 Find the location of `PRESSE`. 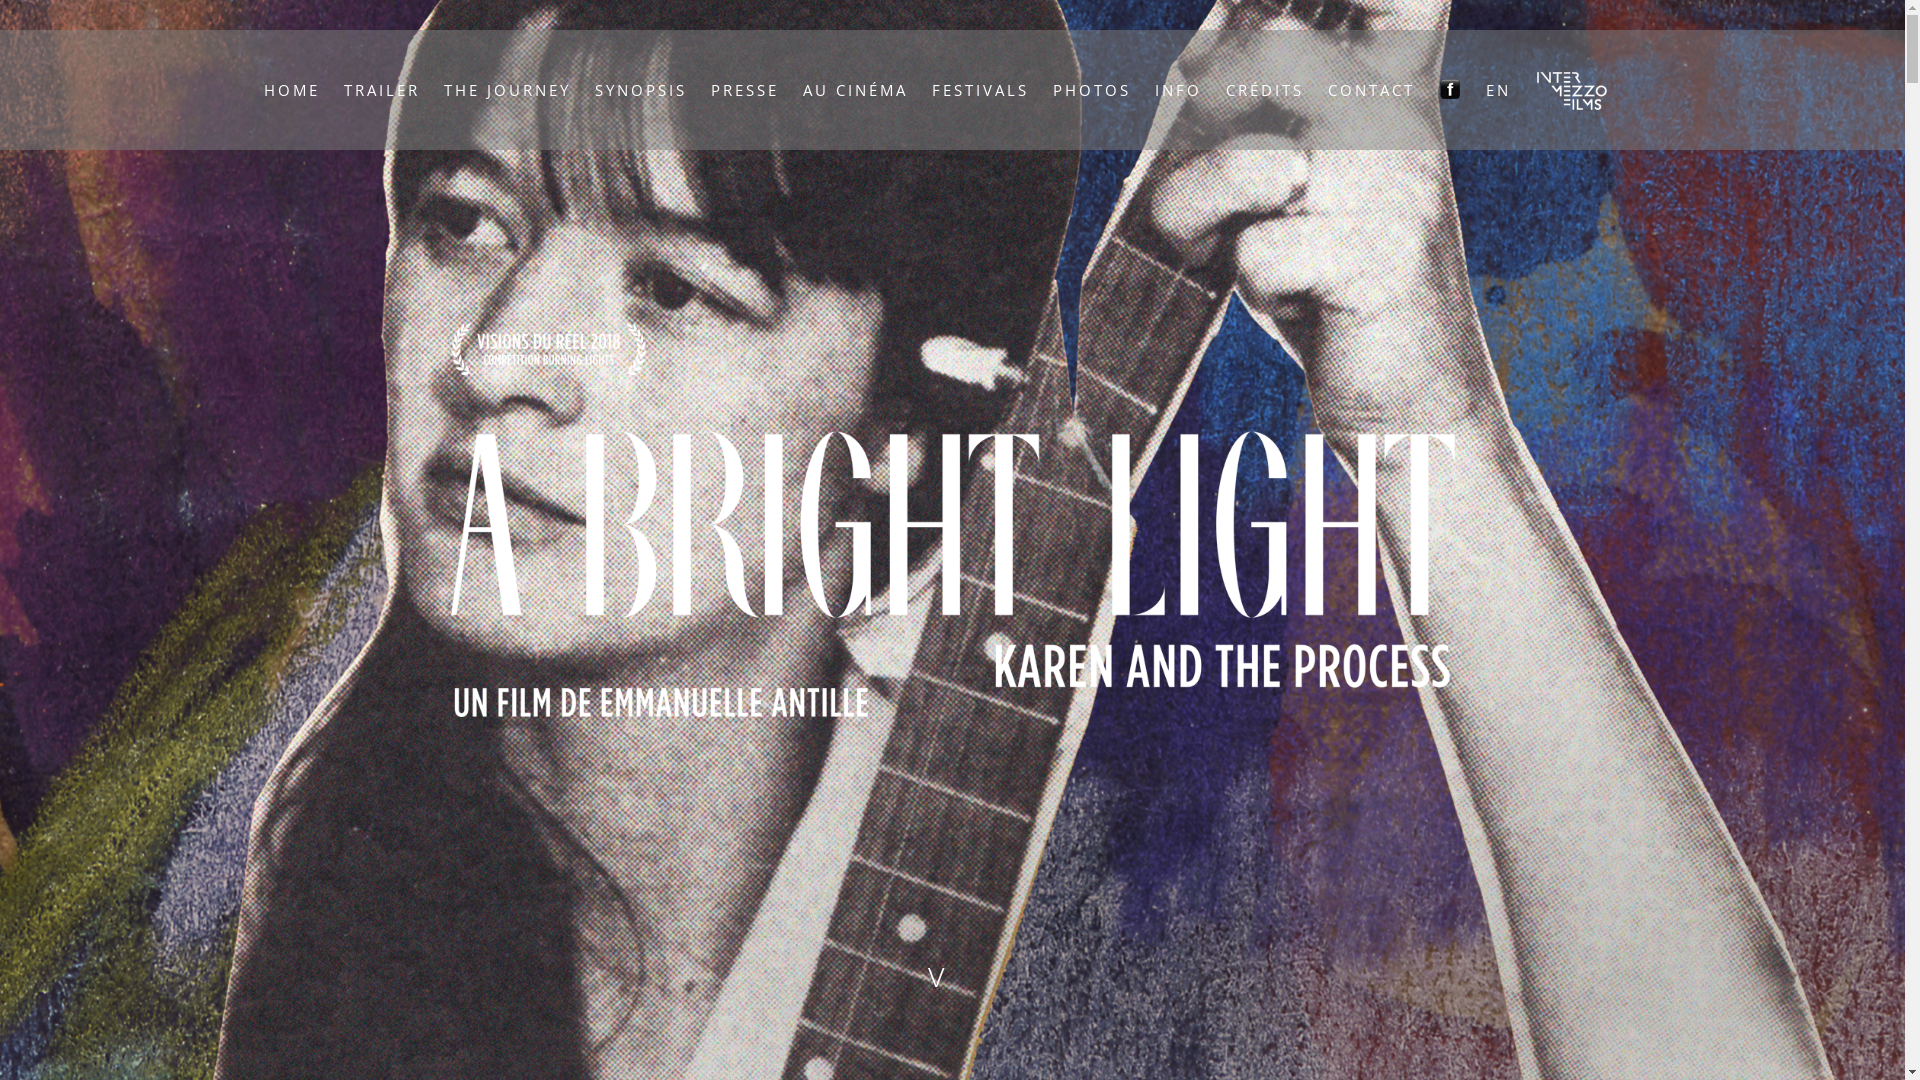

PRESSE is located at coordinates (745, 90).